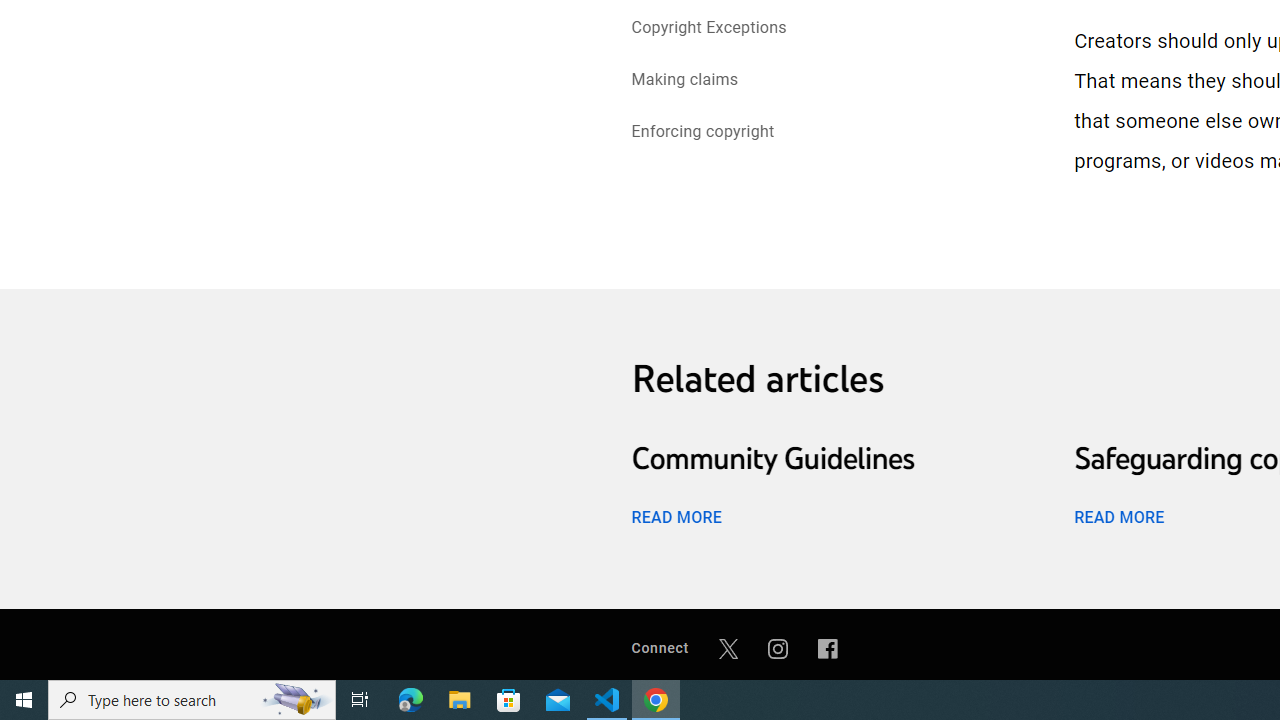 The width and height of the screenshot is (1280, 720). Describe the element at coordinates (709, 28) in the screenshot. I see `Copyright Exceptions` at that location.